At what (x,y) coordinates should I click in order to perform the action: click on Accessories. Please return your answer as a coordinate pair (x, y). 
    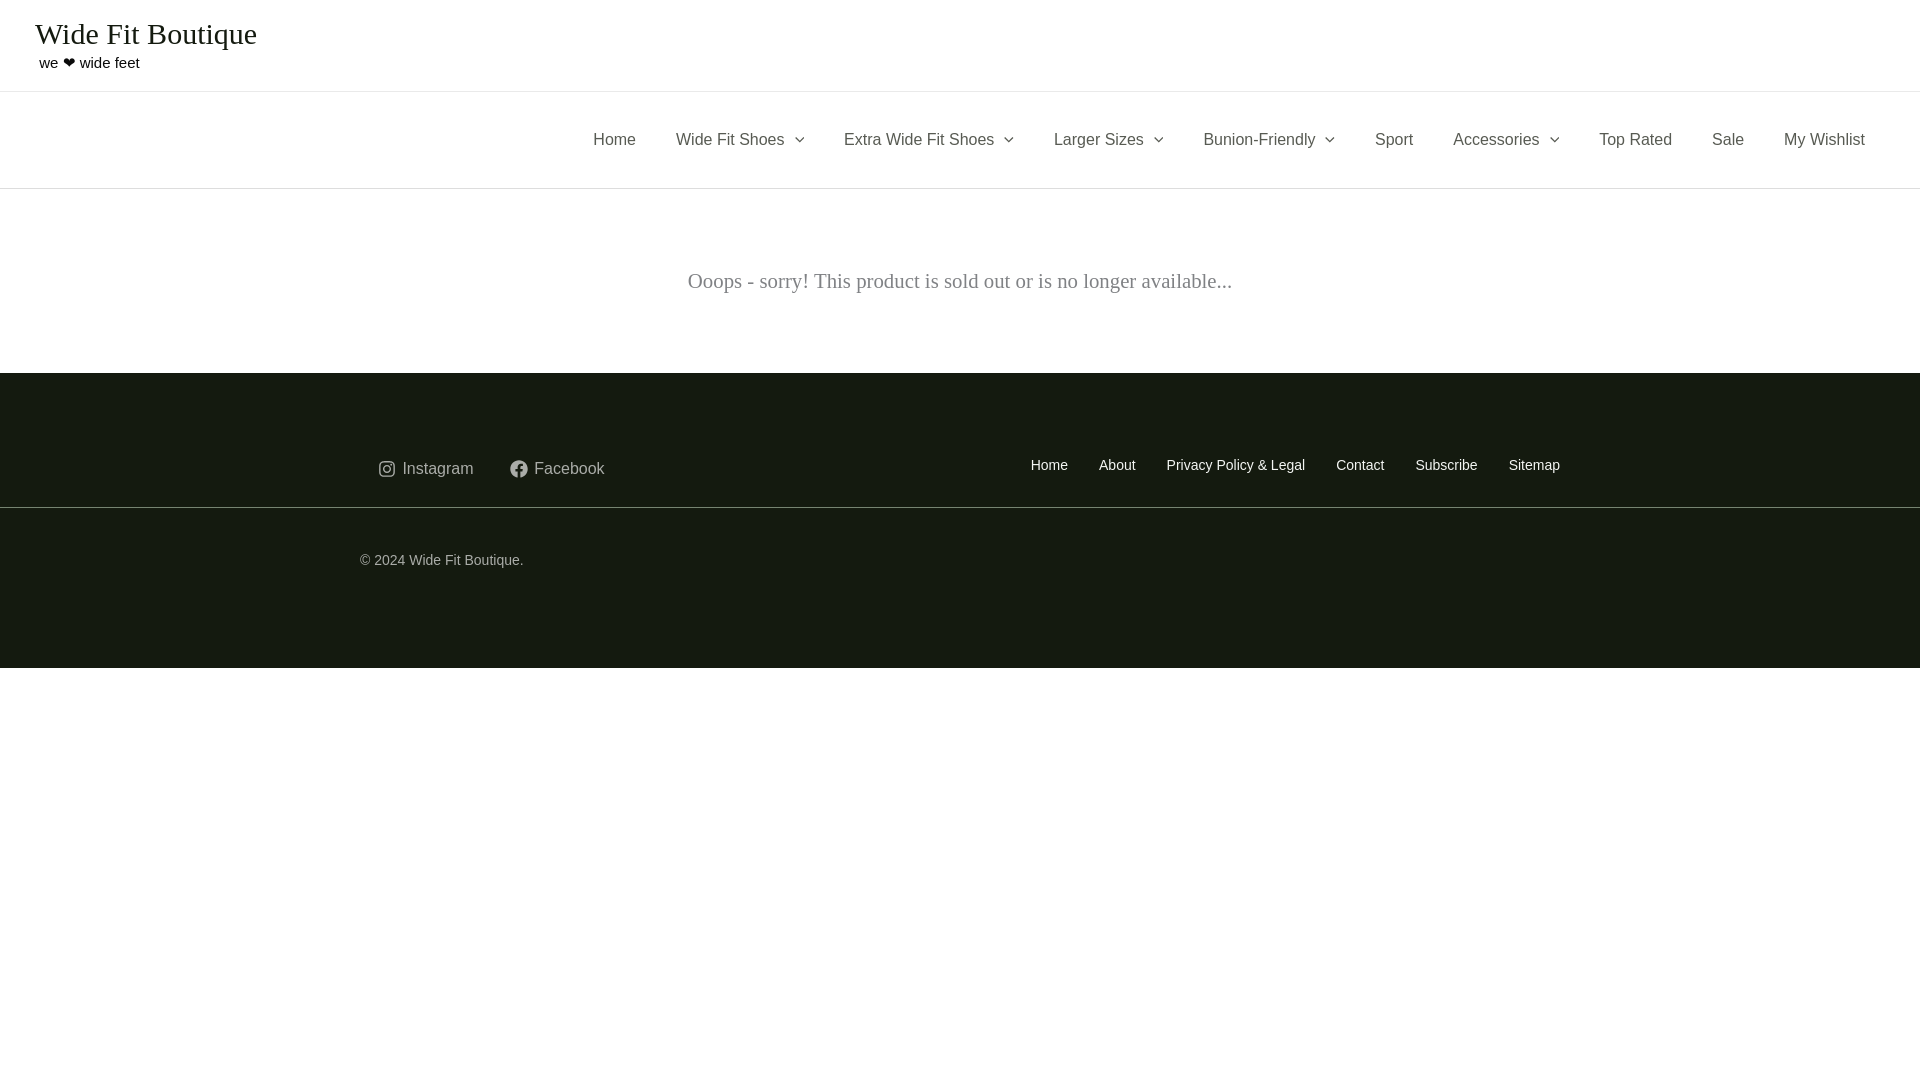
    Looking at the image, I should click on (1505, 139).